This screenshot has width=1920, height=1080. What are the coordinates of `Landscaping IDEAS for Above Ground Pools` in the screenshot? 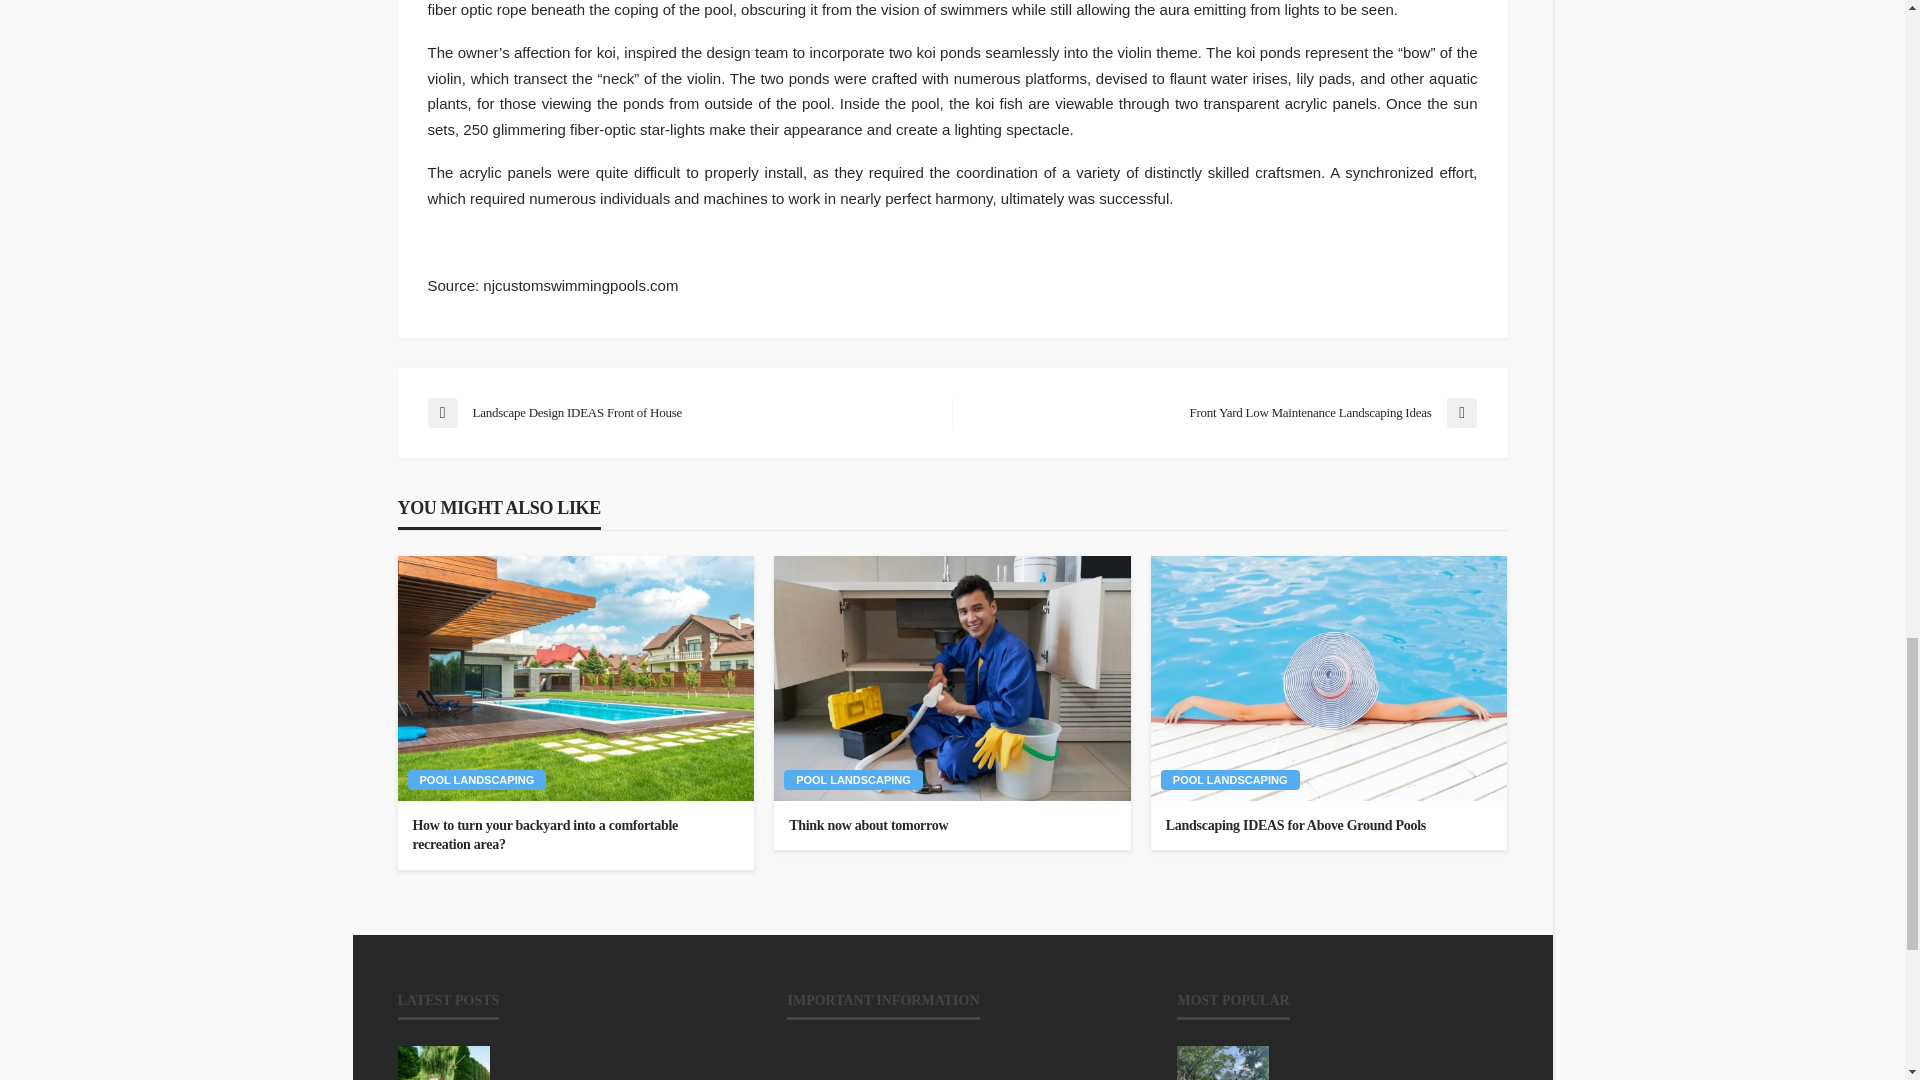 It's located at (1328, 678).